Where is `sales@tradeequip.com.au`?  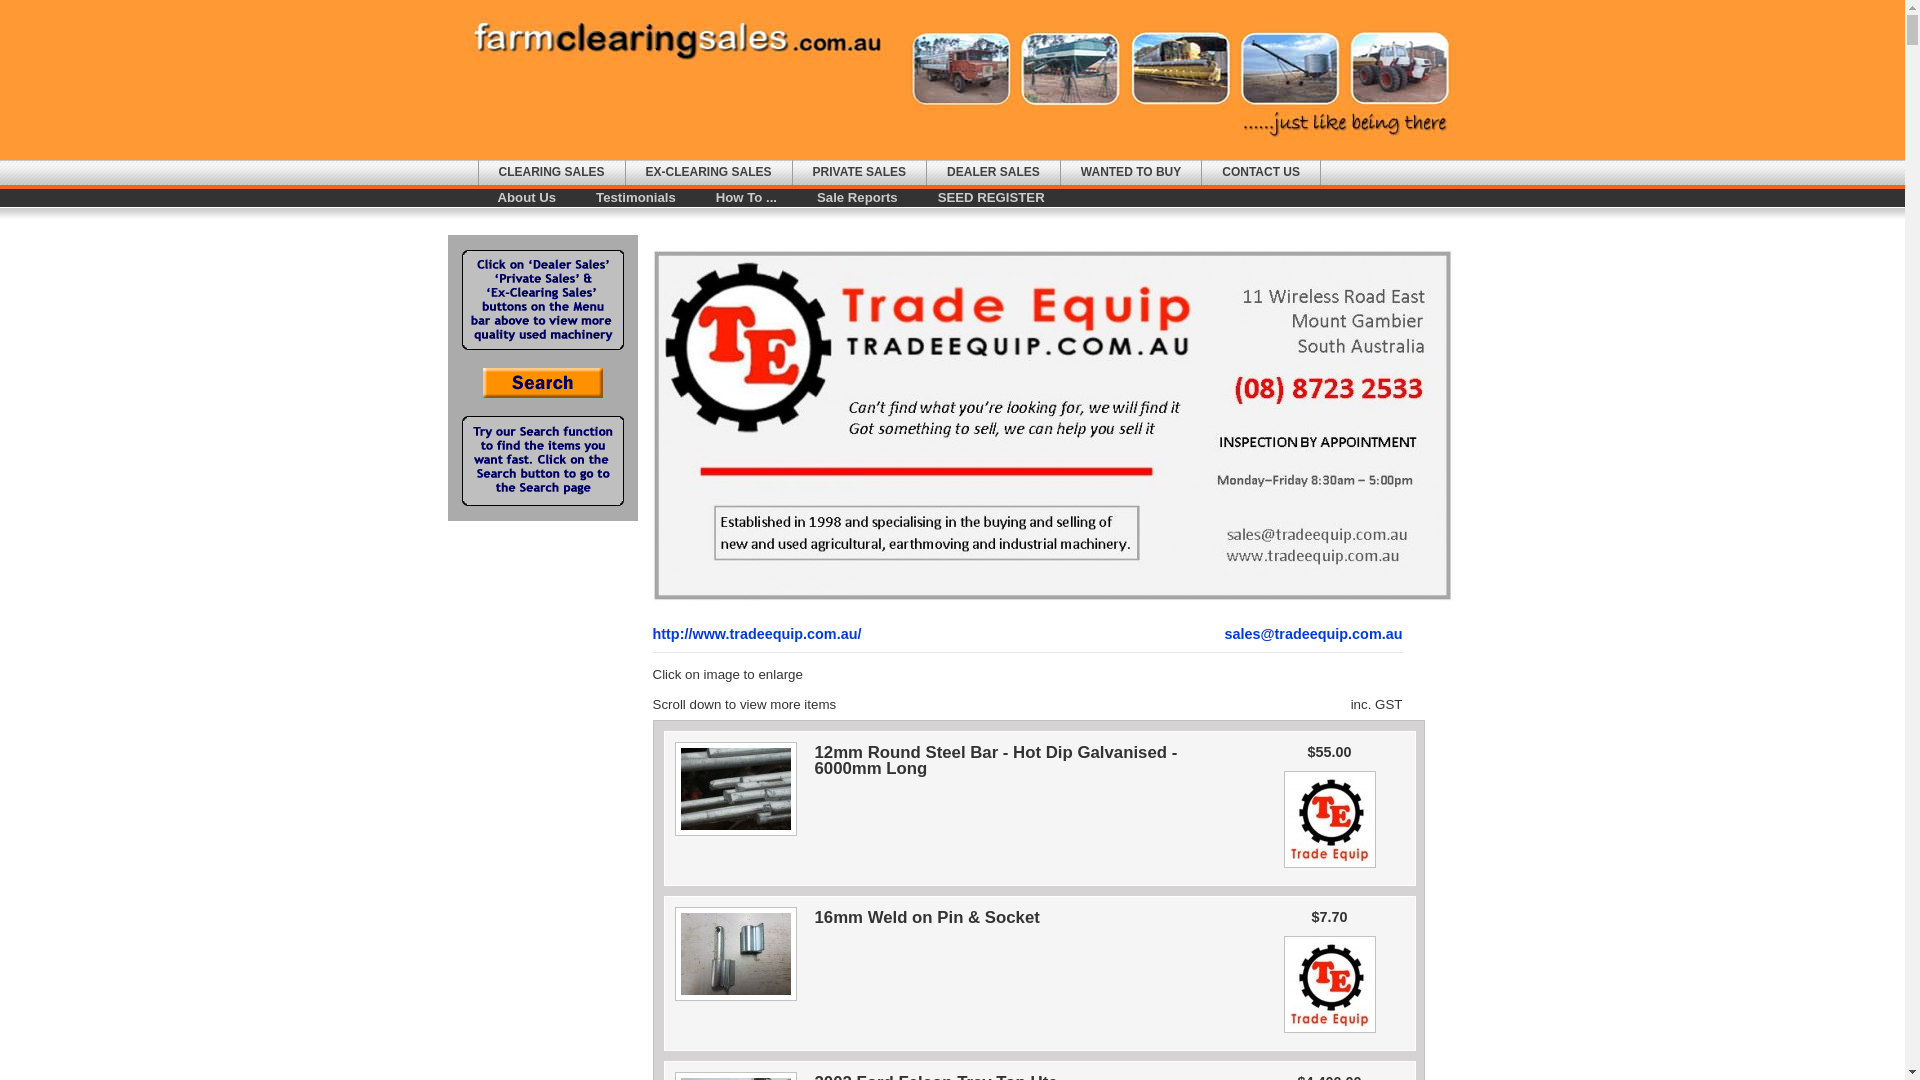
sales@tradeequip.com.au is located at coordinates (1313, 634).